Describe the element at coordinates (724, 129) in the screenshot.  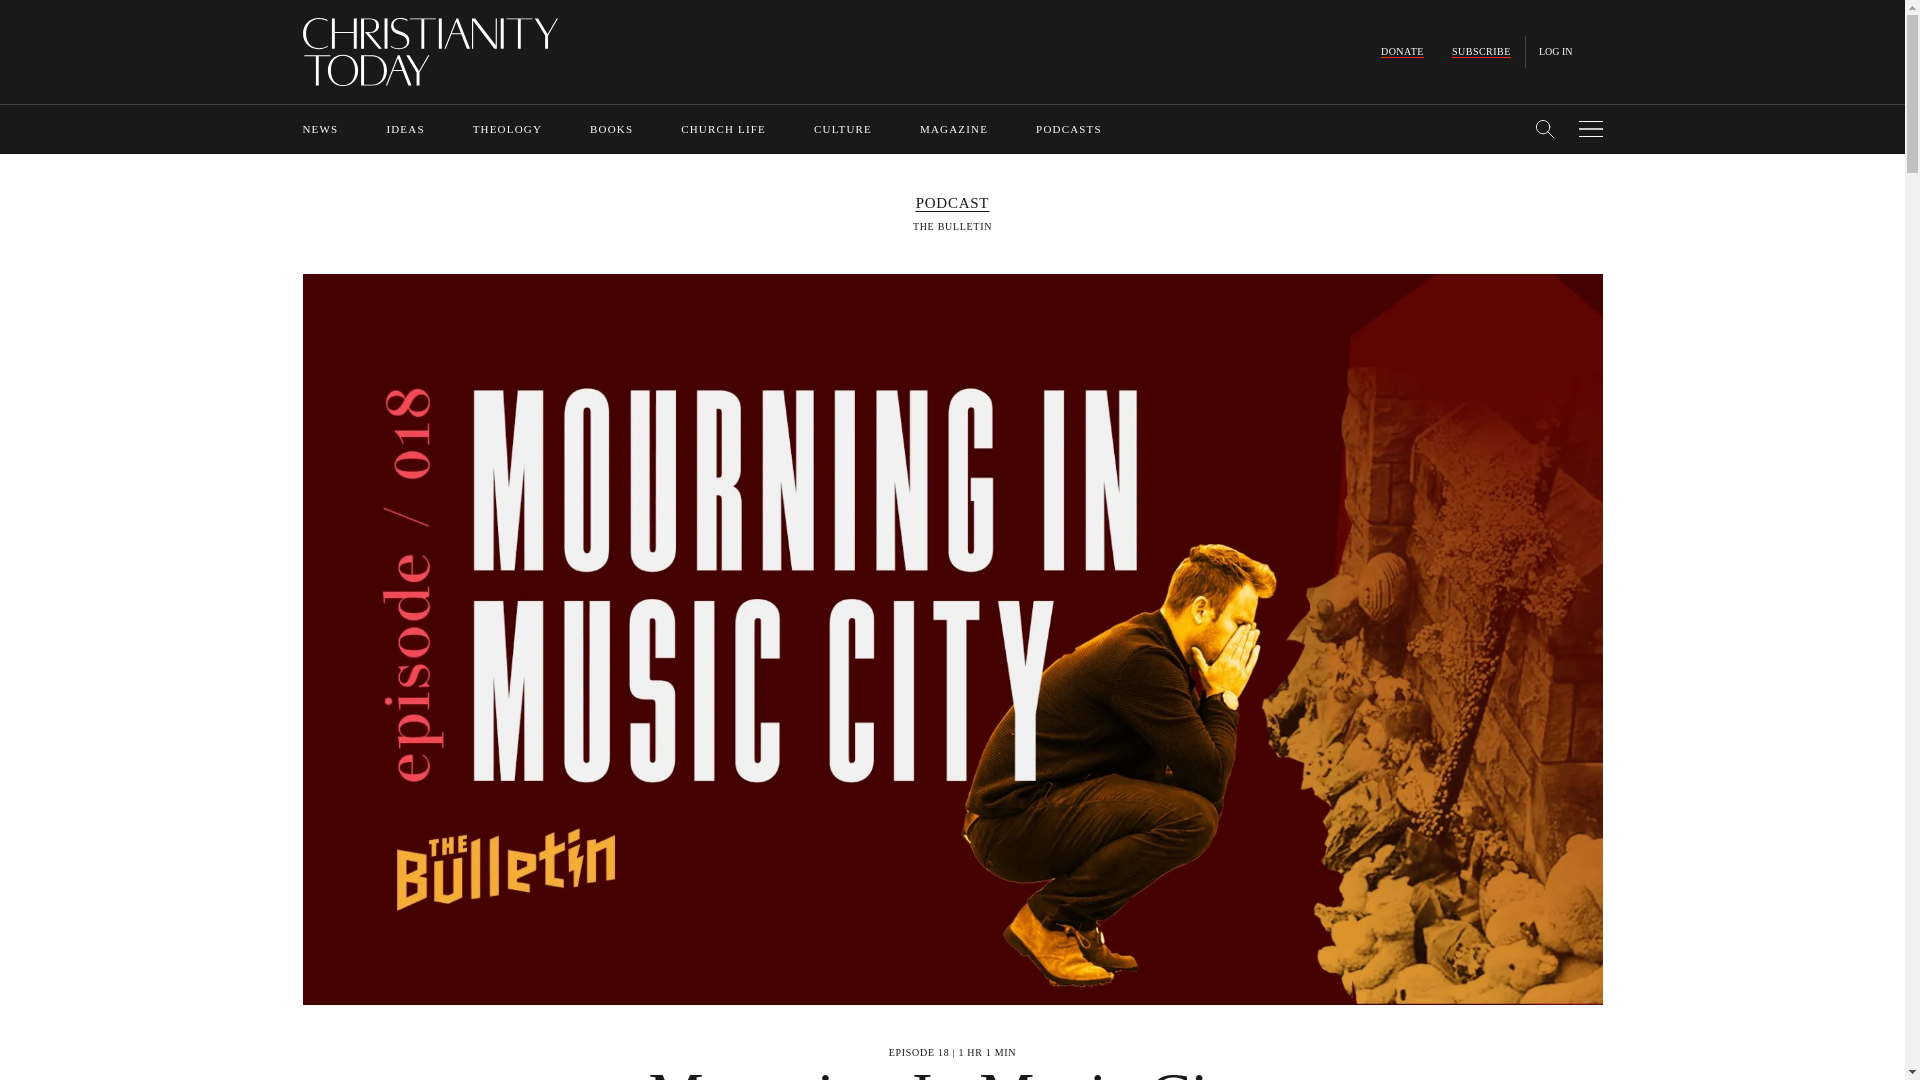
I see `CHURCH LIFE` at that location.